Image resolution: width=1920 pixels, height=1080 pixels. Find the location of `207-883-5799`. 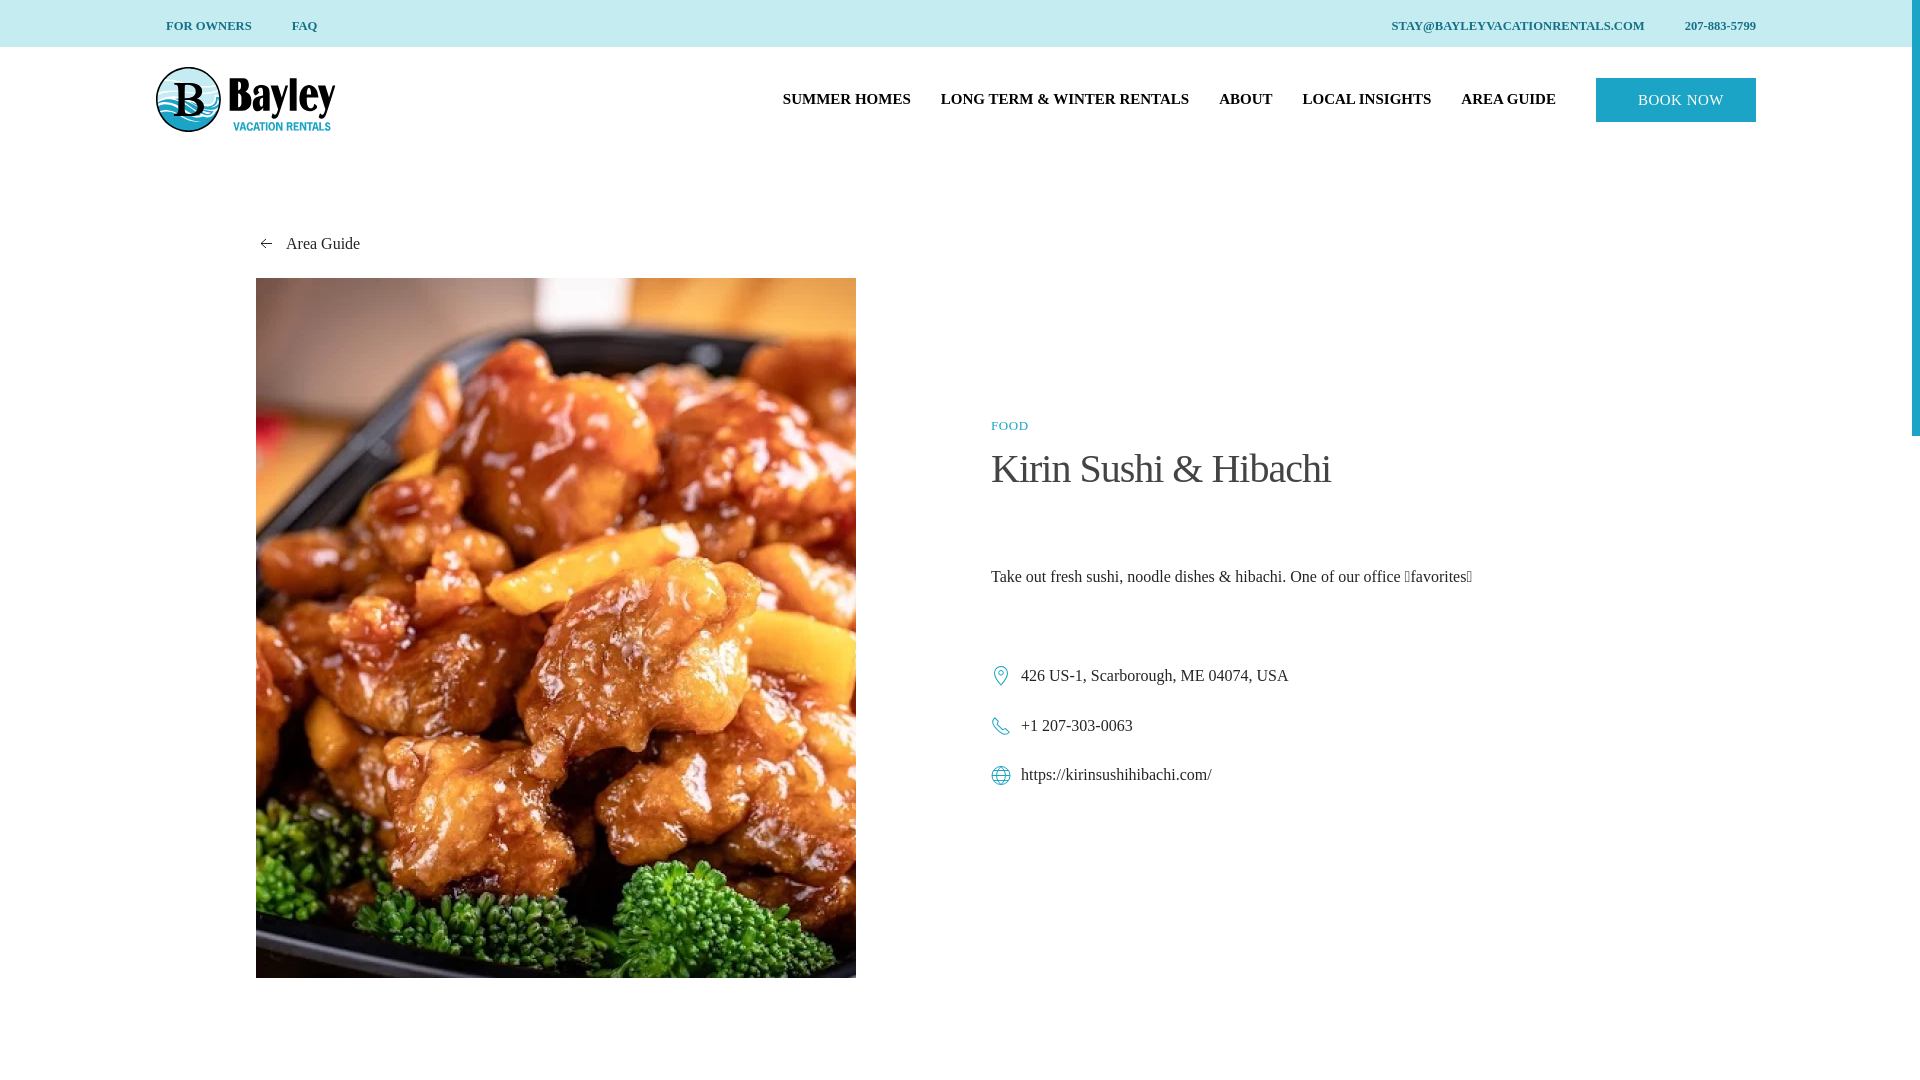

207-883-5799 is located at coordinates (1715, 26).